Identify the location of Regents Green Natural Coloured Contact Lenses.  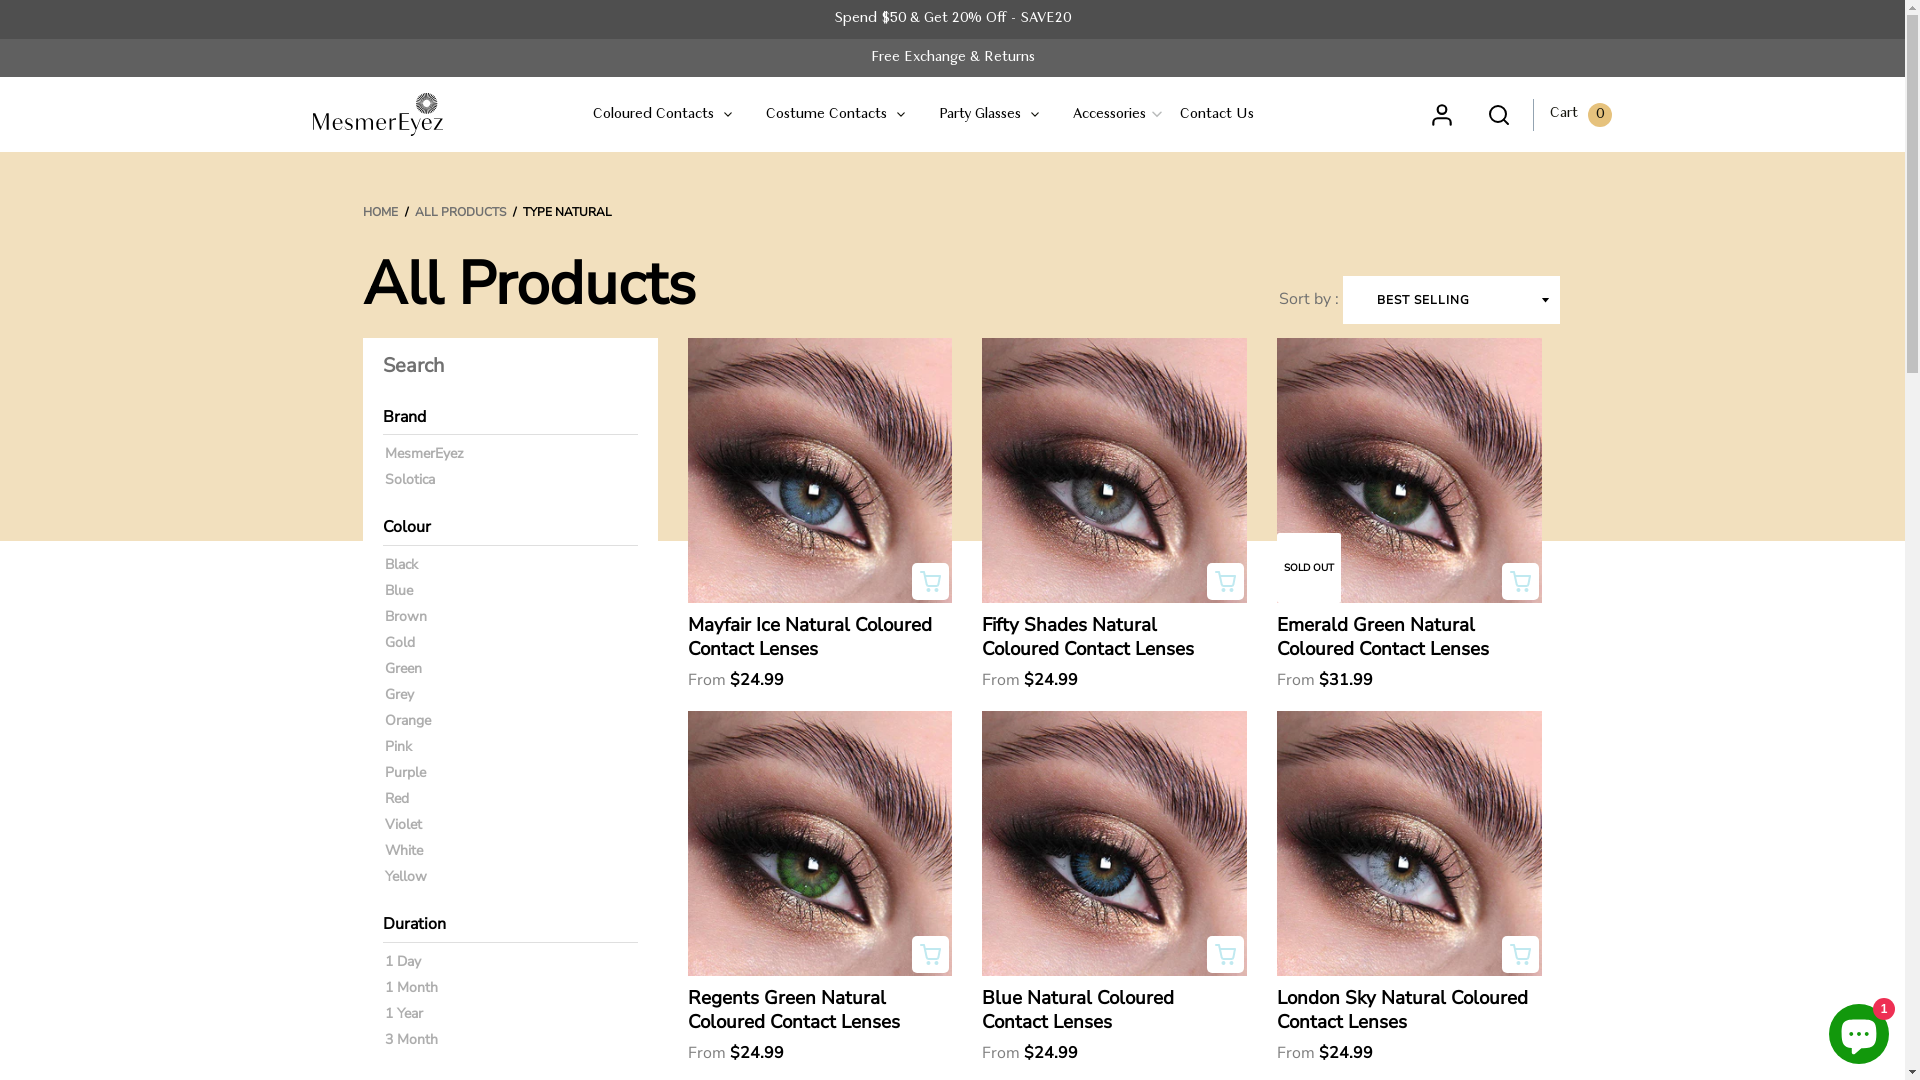
(814, 1010).